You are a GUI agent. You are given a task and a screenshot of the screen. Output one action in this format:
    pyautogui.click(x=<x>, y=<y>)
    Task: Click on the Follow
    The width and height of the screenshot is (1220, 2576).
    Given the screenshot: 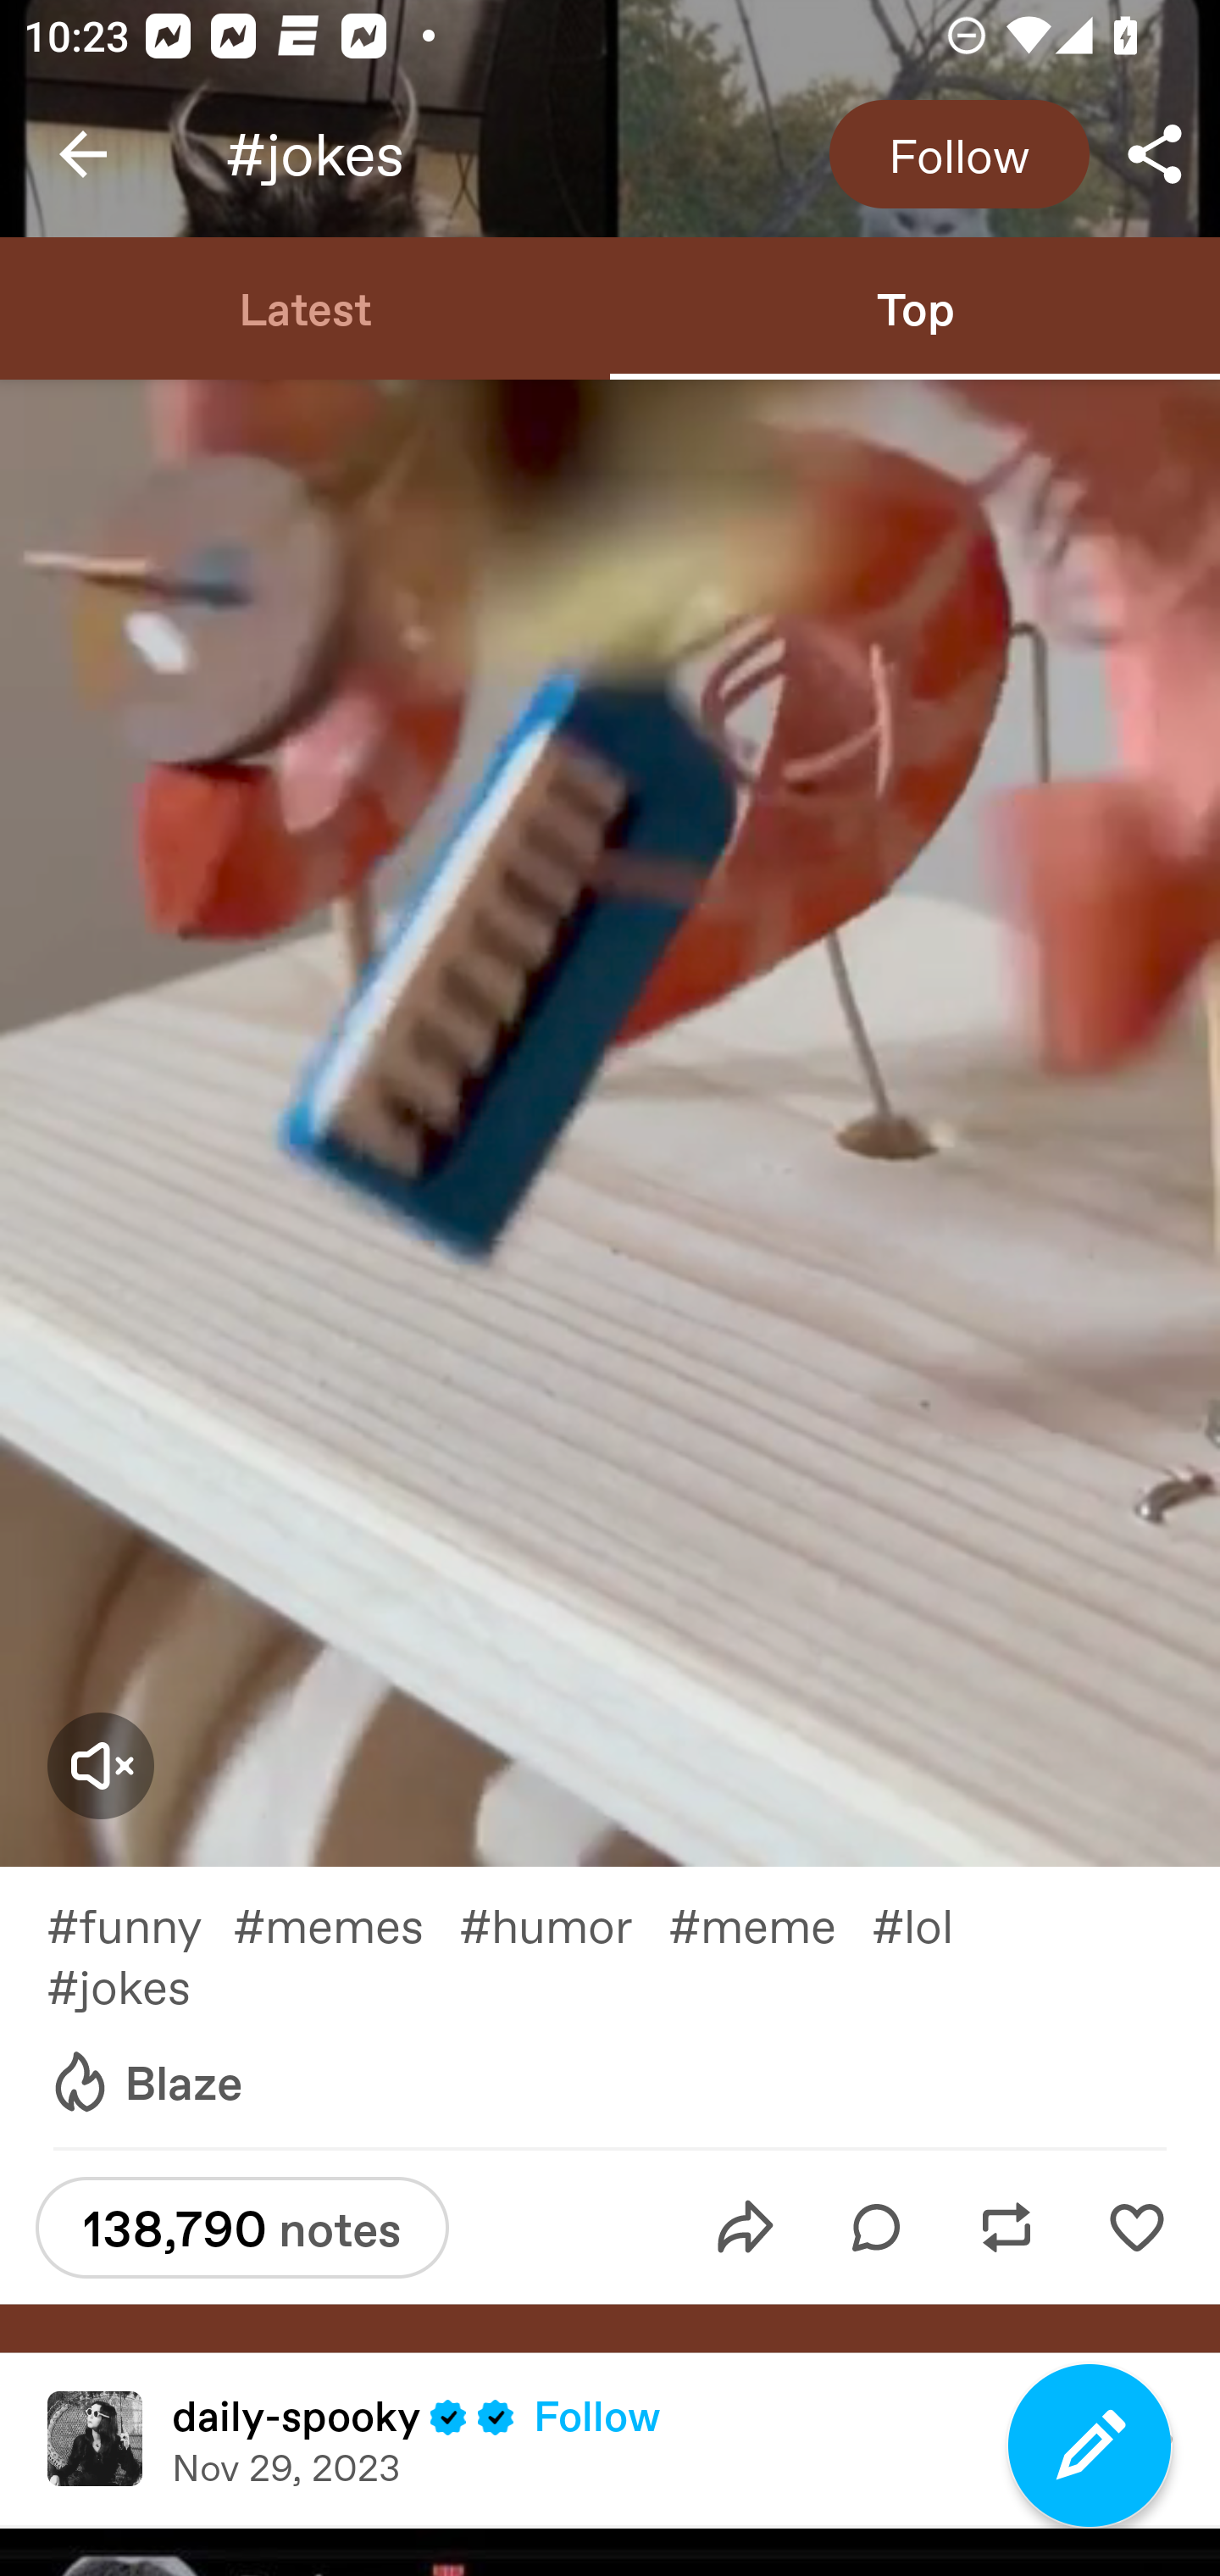 What is the action you would take?
    pyautogui.click(x=959, y=154)
    